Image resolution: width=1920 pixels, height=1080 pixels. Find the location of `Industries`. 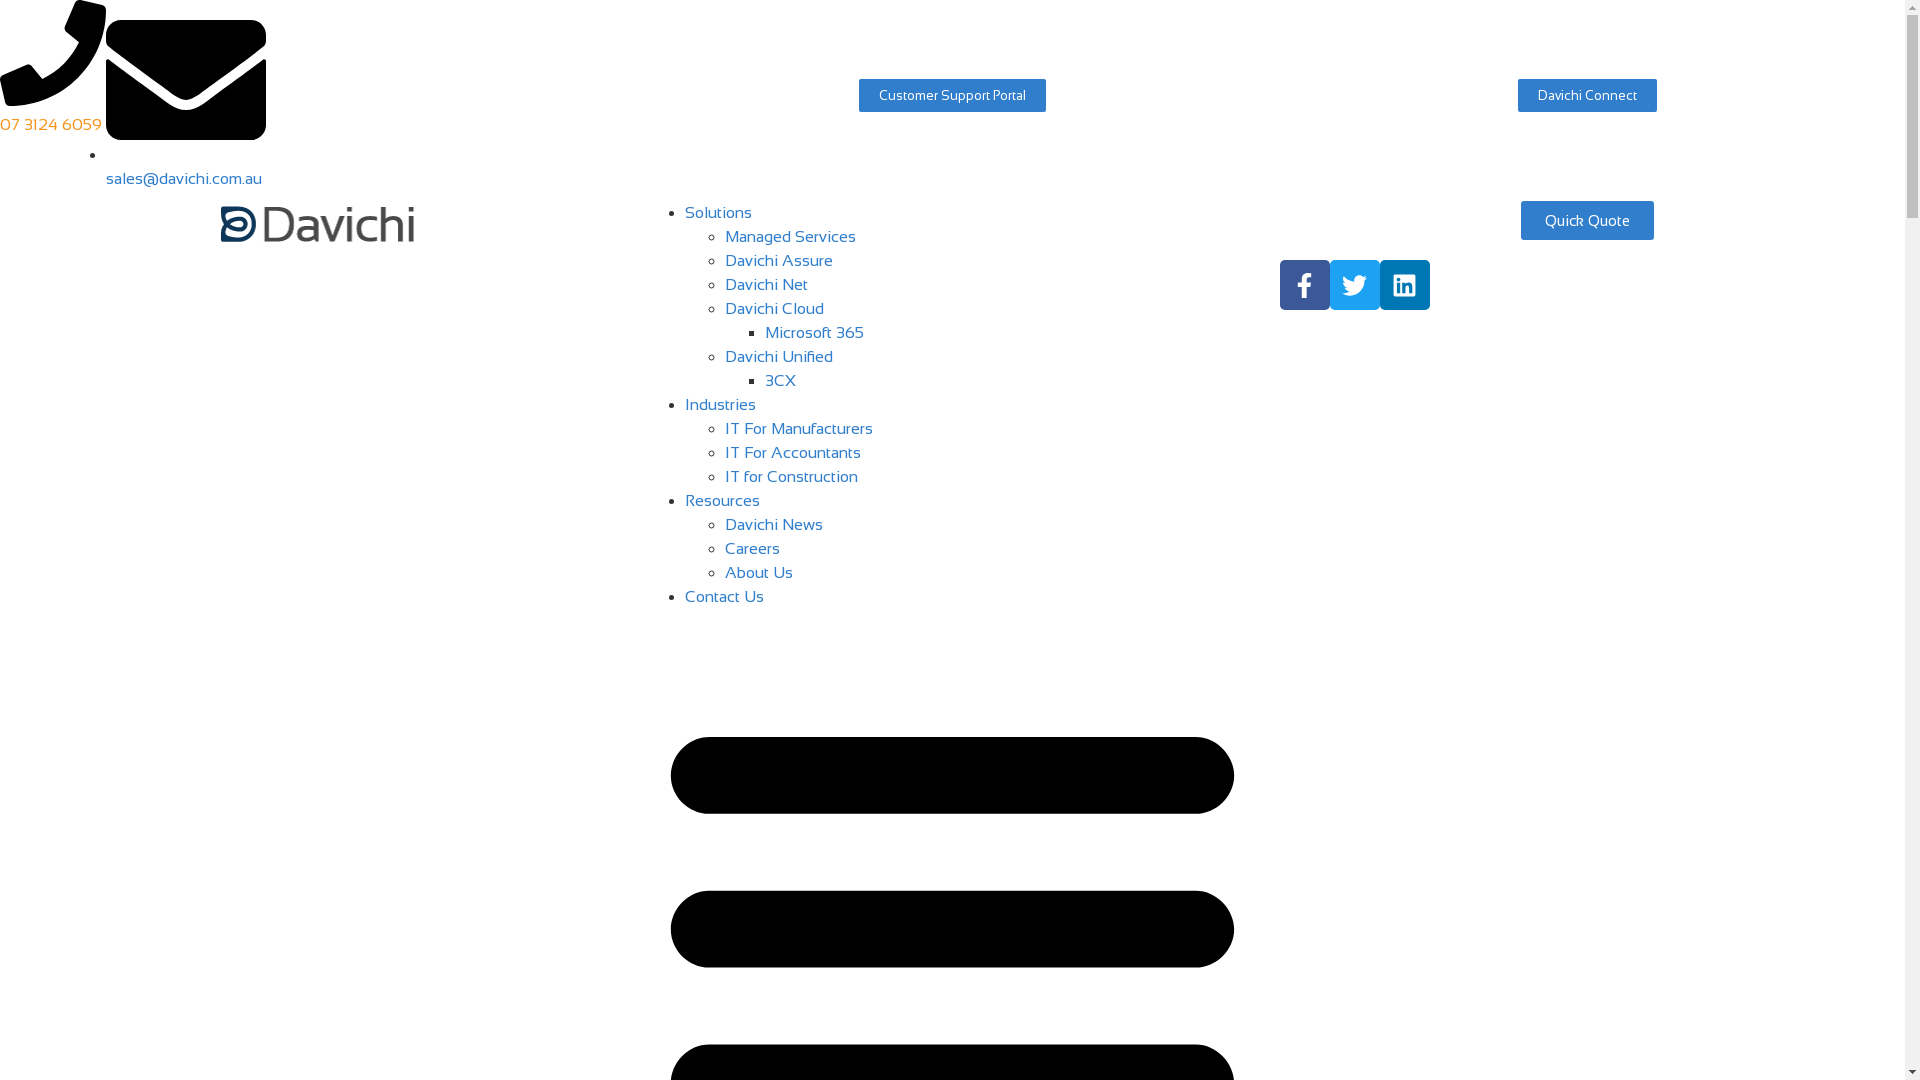

Industries is located at coordinates (720, 404).